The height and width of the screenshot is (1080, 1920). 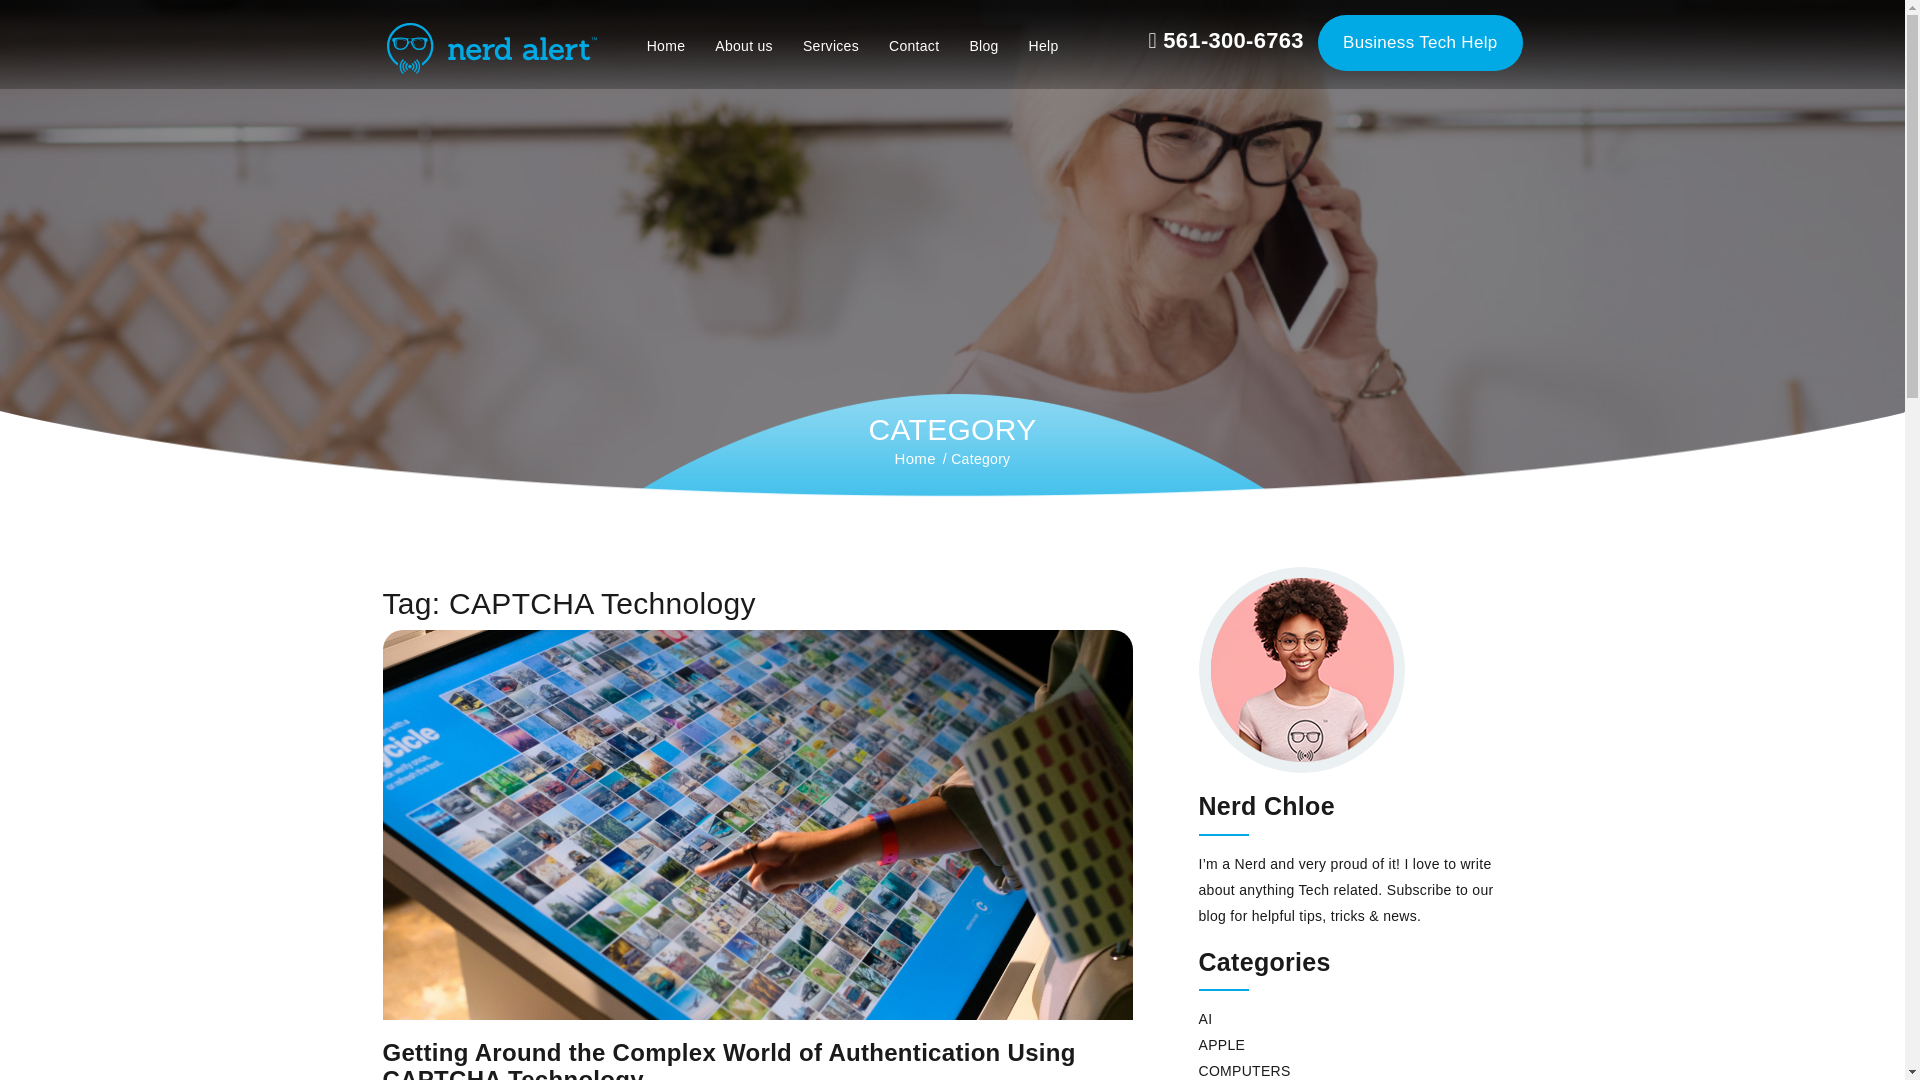 I want to click on Help, so click(x=1043, y=46).